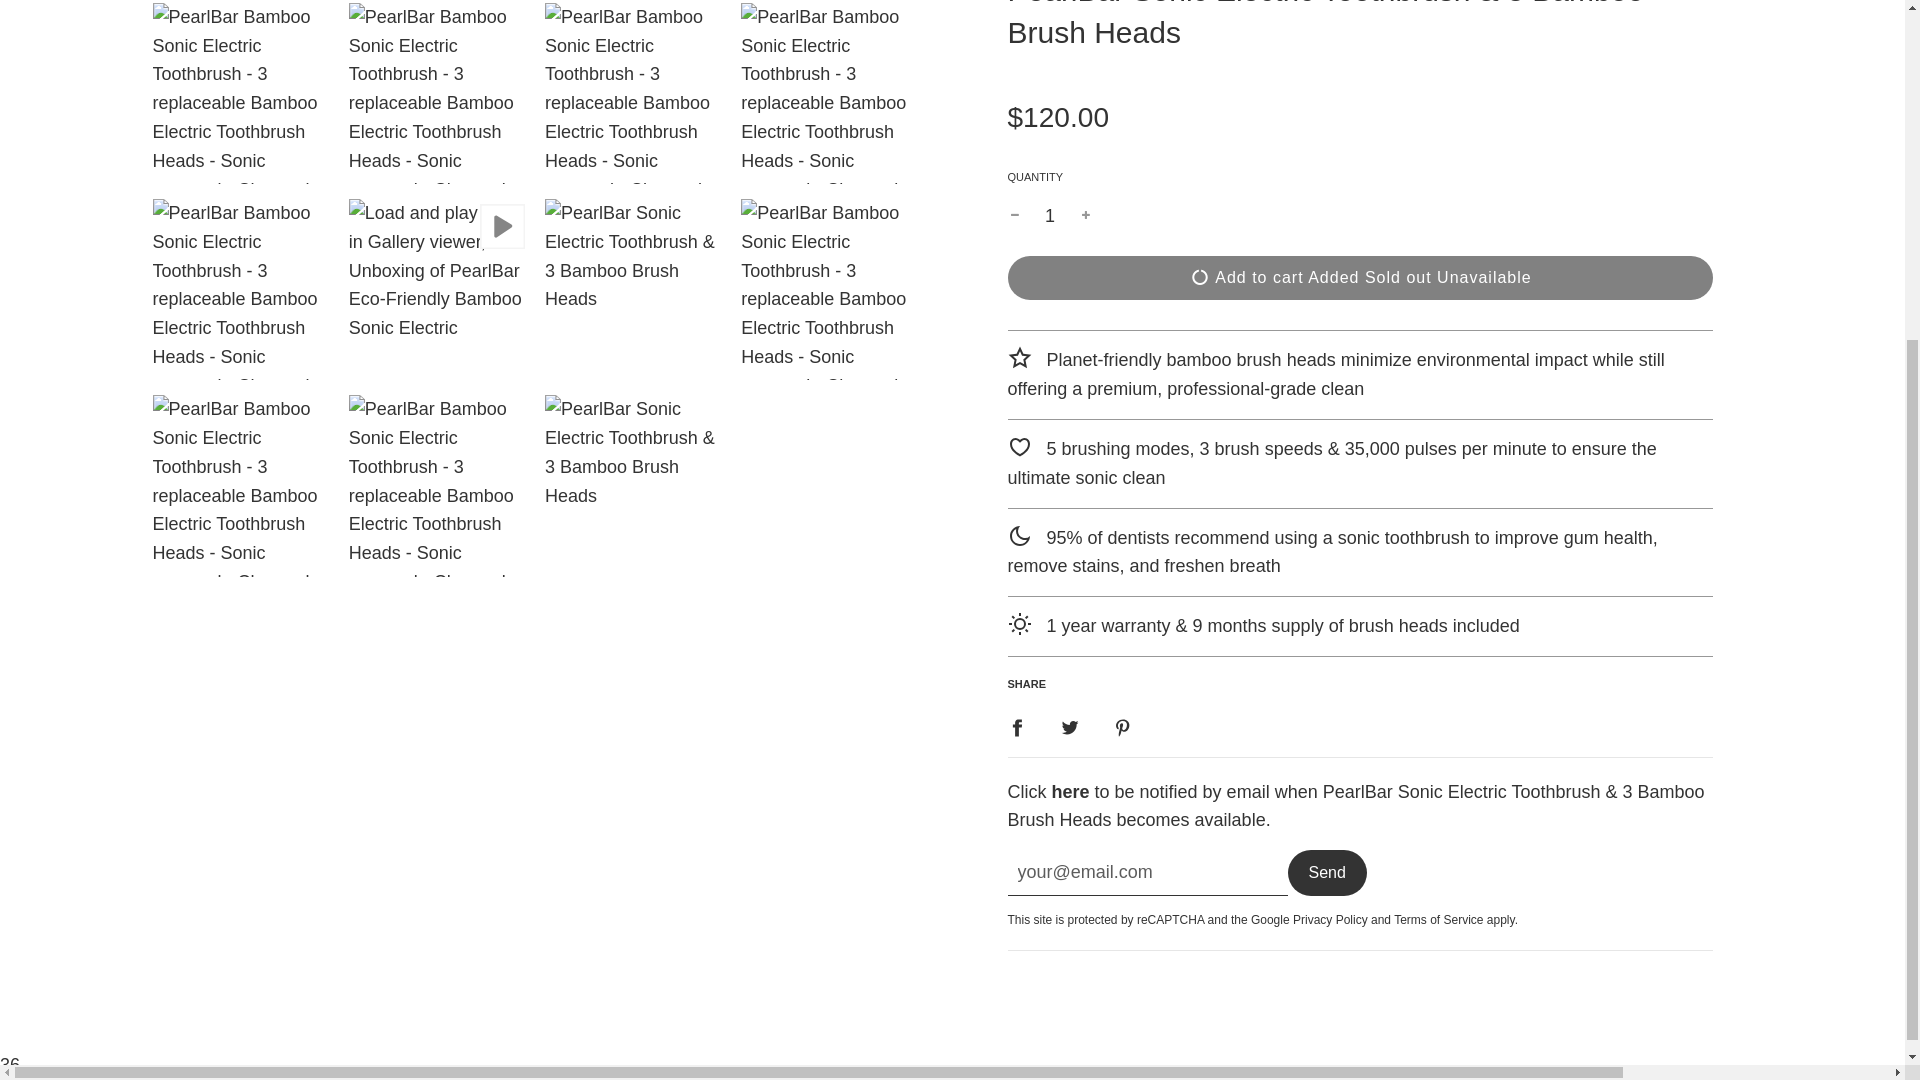 This screenshot has height=1080, width=1920. What do you see at coordinates (1328, 872) in the screenshot?
I see `Send` at bounding box center [1328, 872].